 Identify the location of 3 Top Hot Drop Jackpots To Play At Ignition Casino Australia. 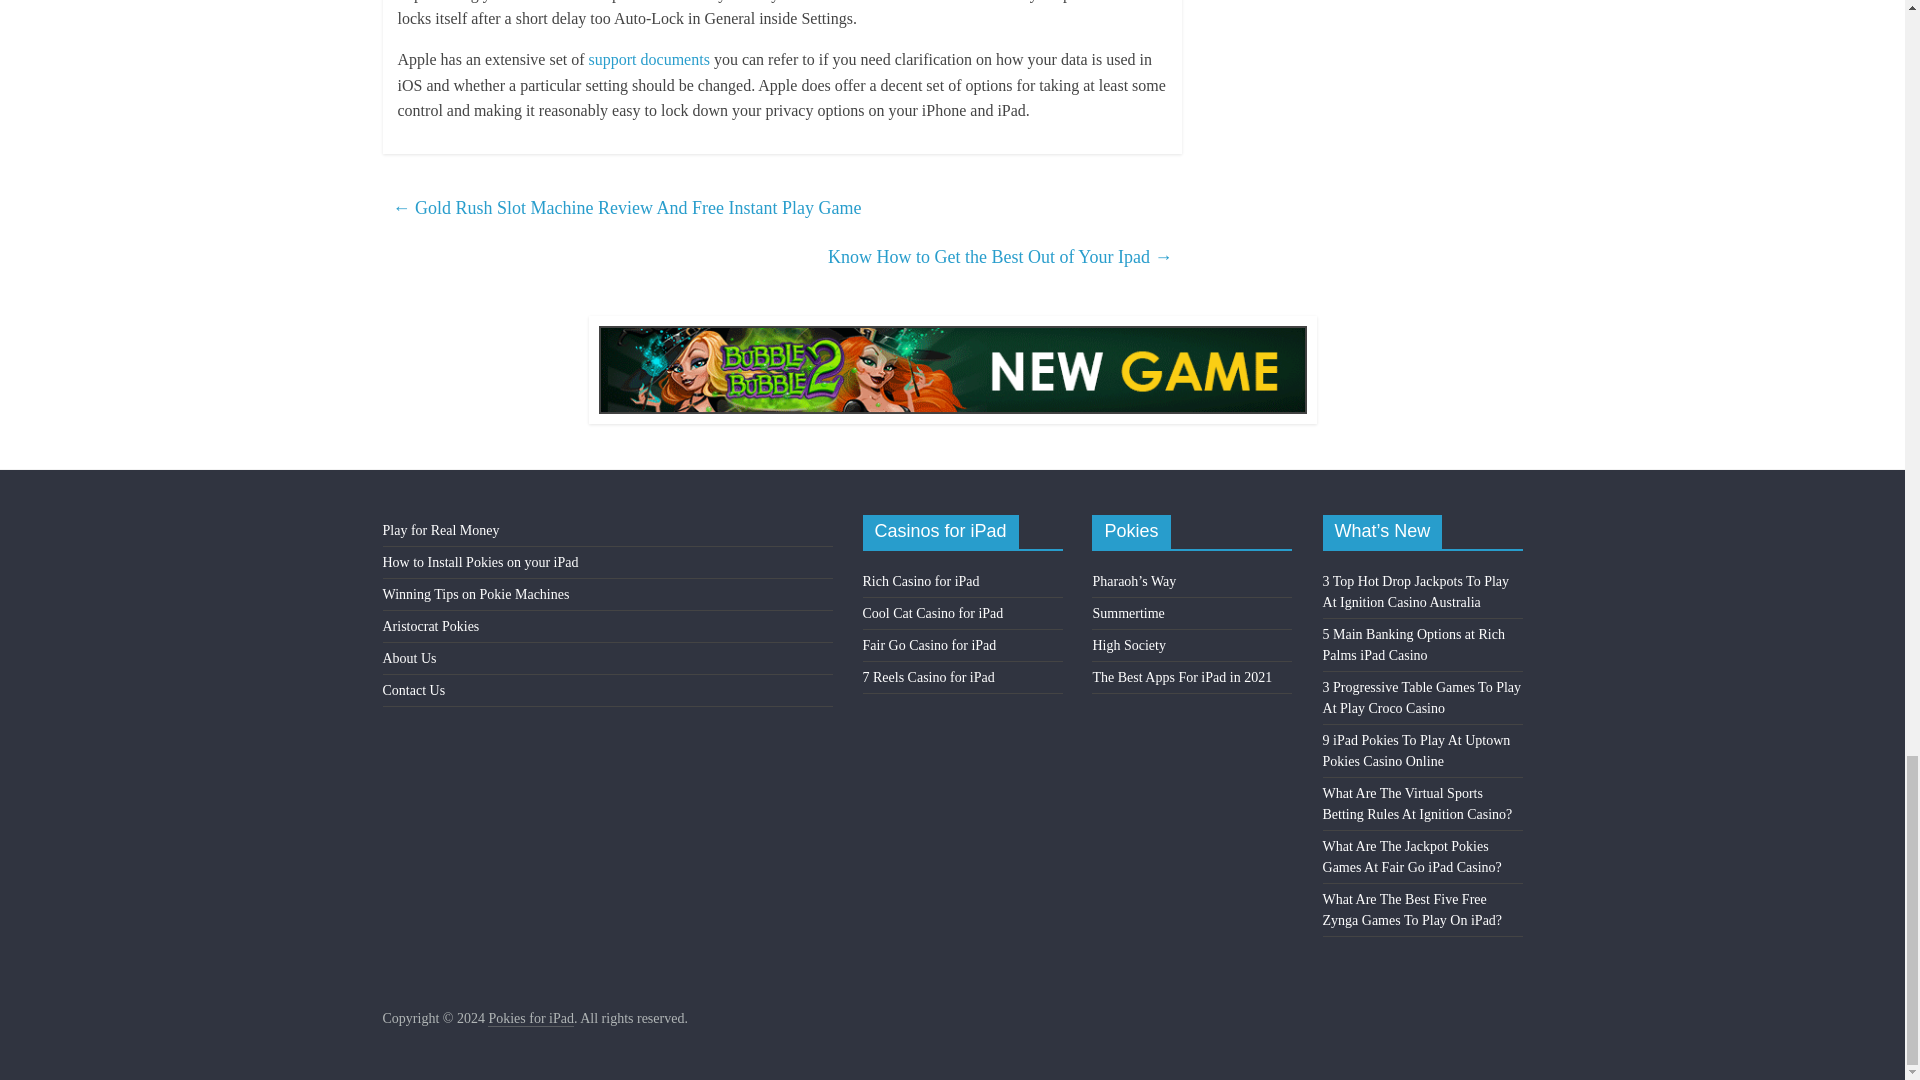
(1416, 592).